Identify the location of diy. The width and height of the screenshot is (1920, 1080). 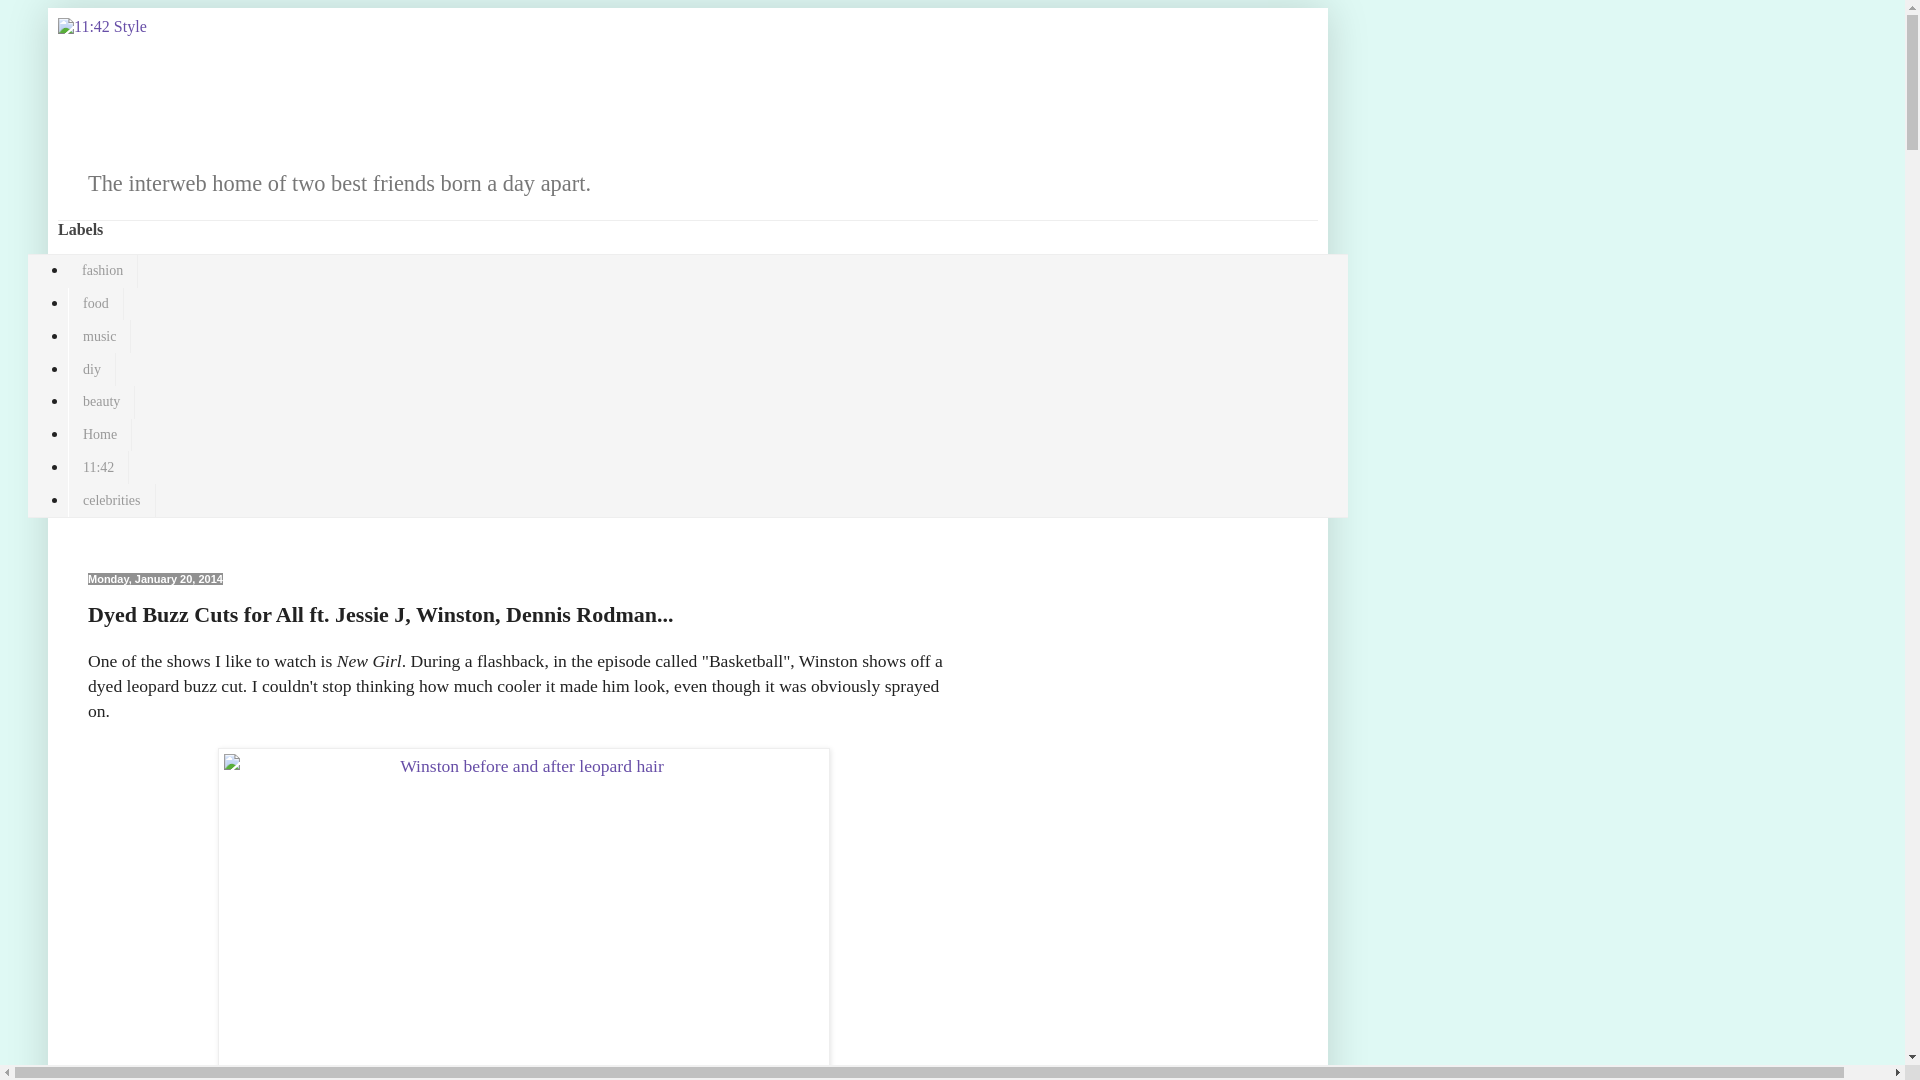
(92, 370).